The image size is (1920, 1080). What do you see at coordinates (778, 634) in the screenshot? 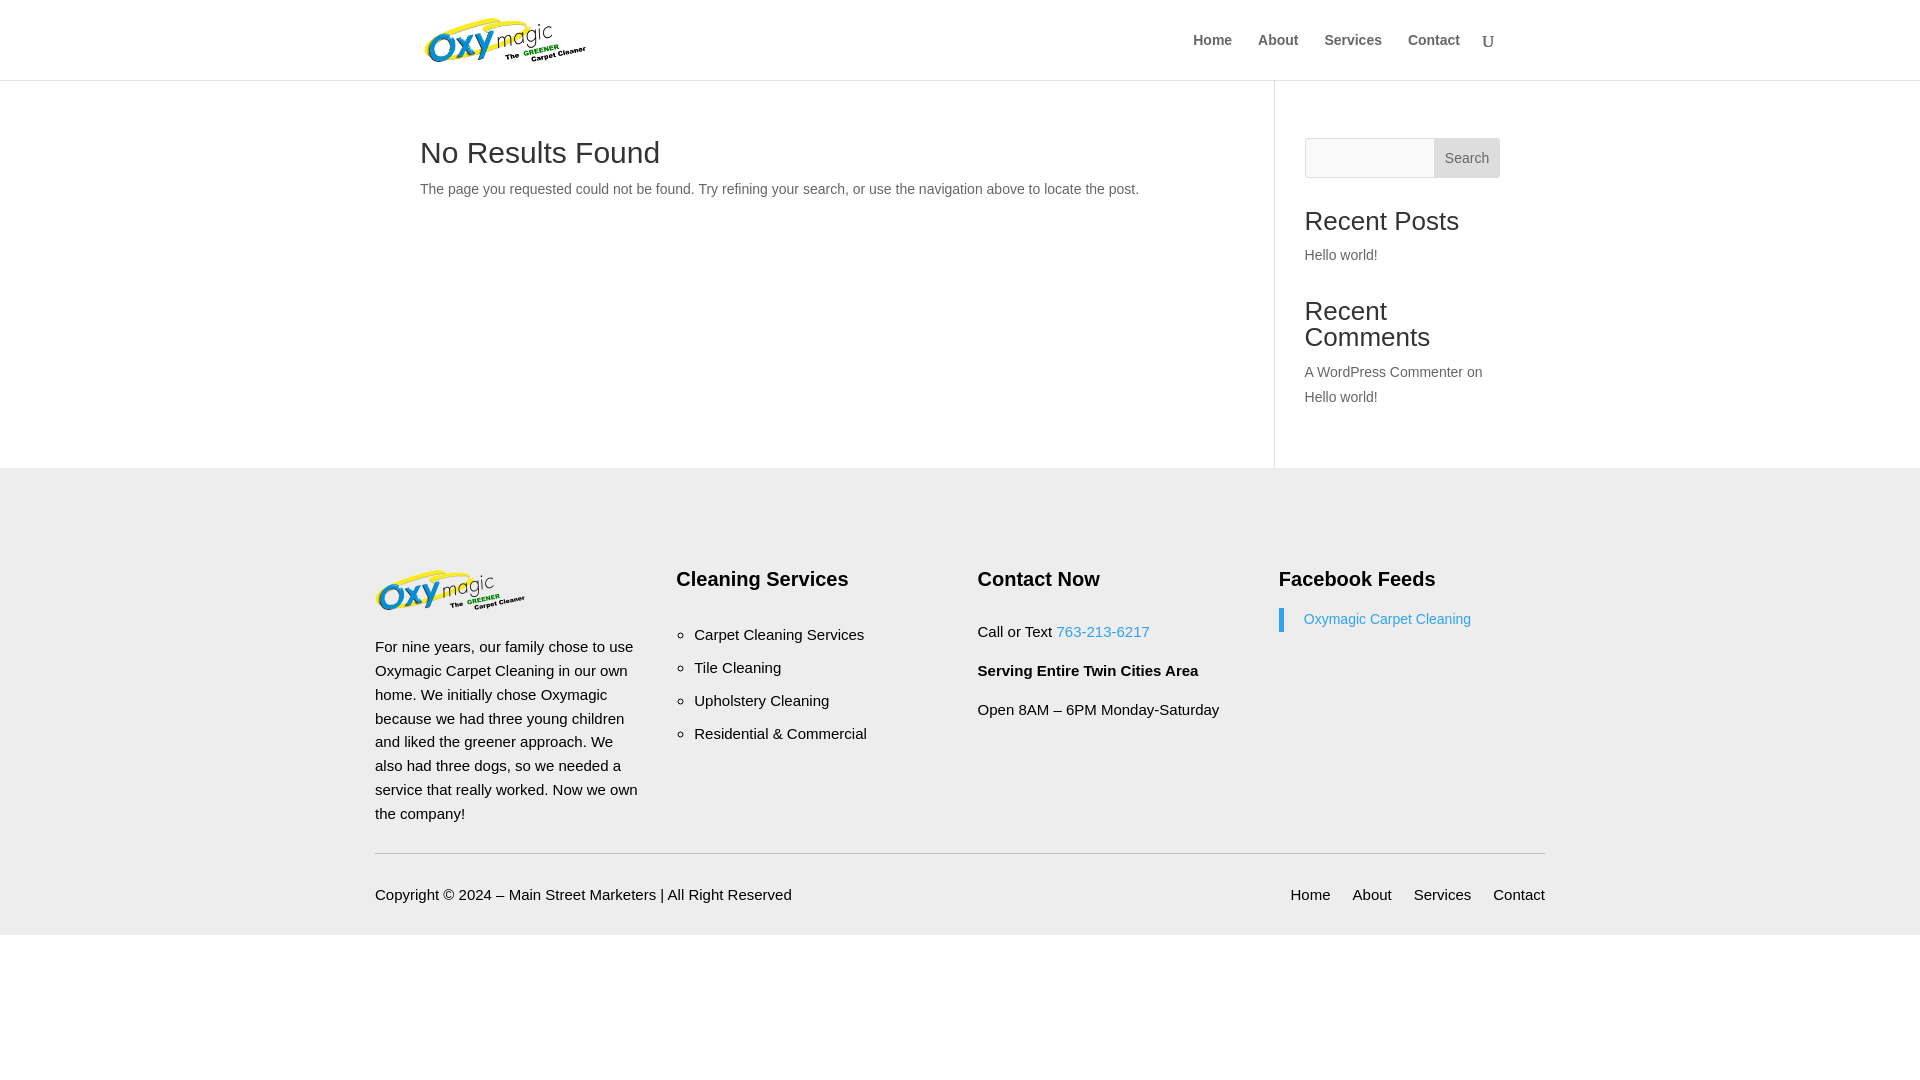
I see `Carpet Cleaning Services` at bounding box center [778, 634].